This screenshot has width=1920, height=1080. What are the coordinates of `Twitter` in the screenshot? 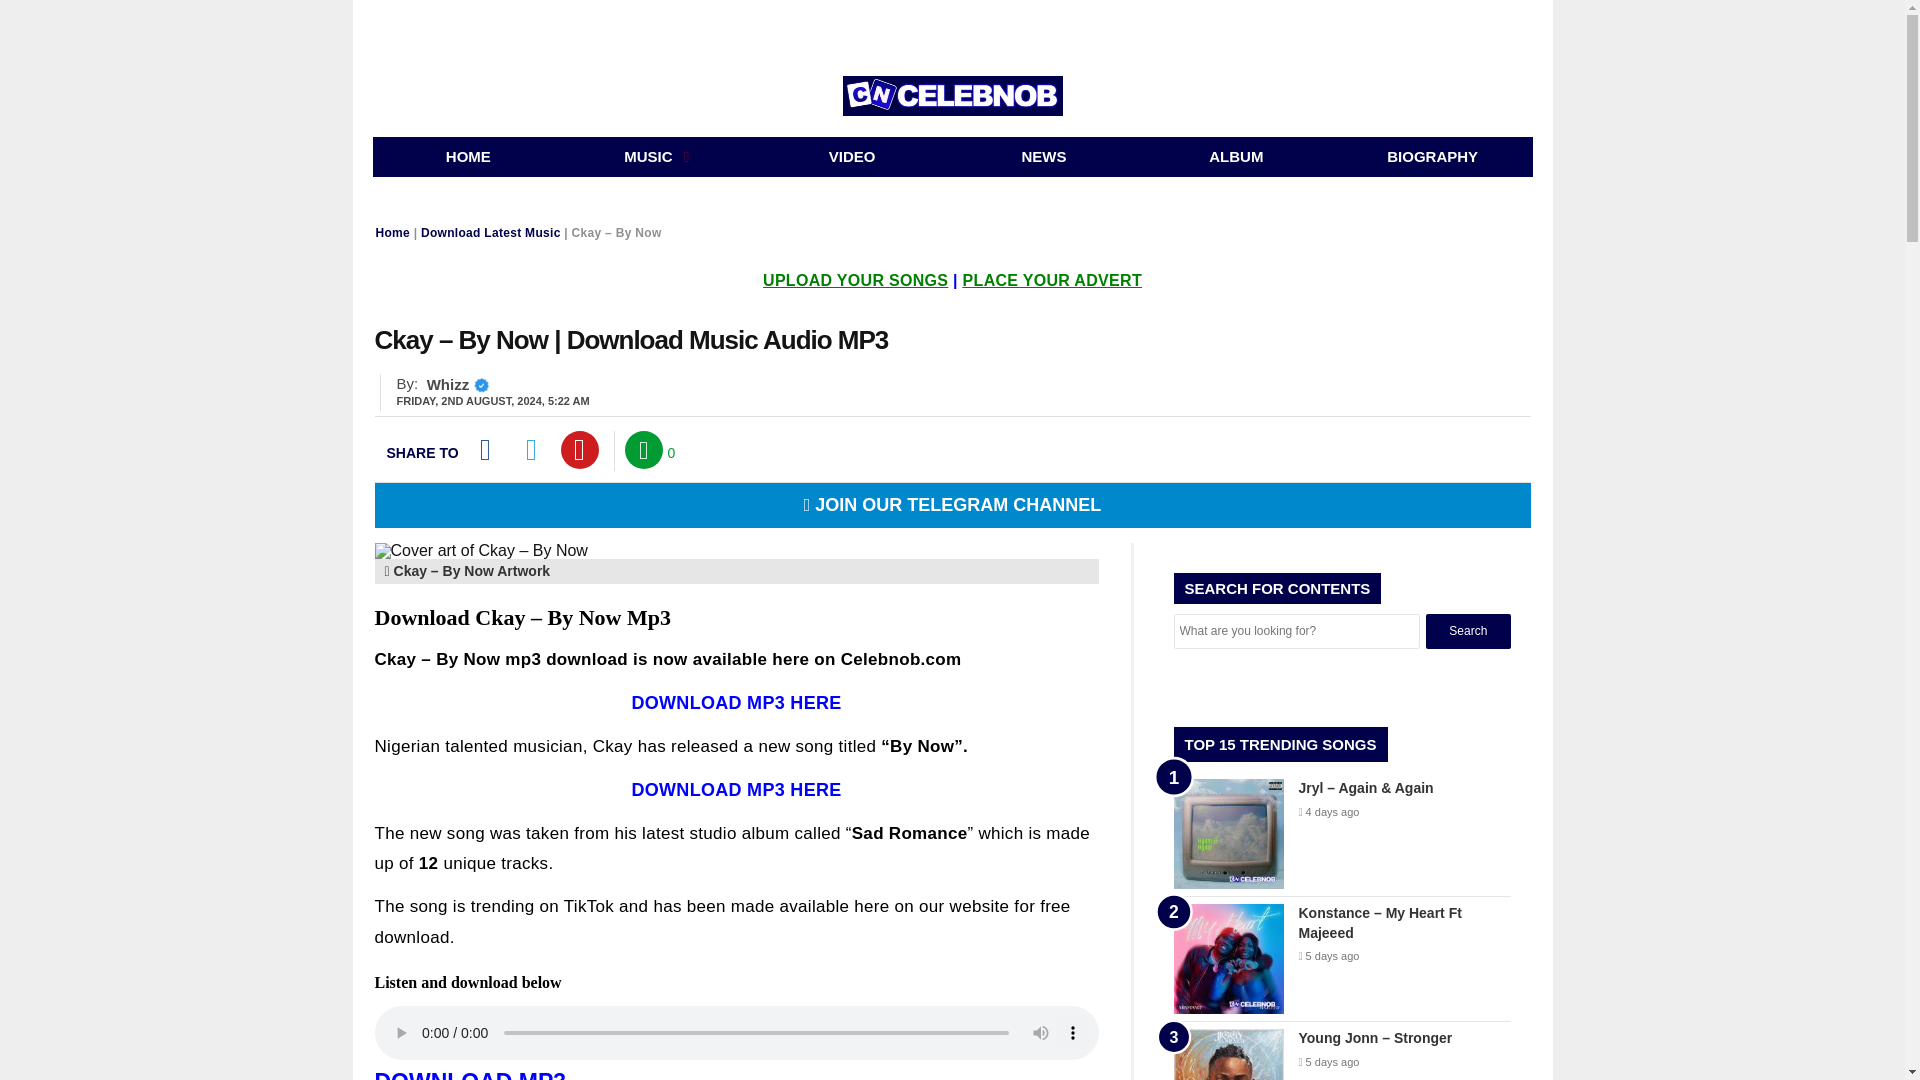 It's located at (532, 449).